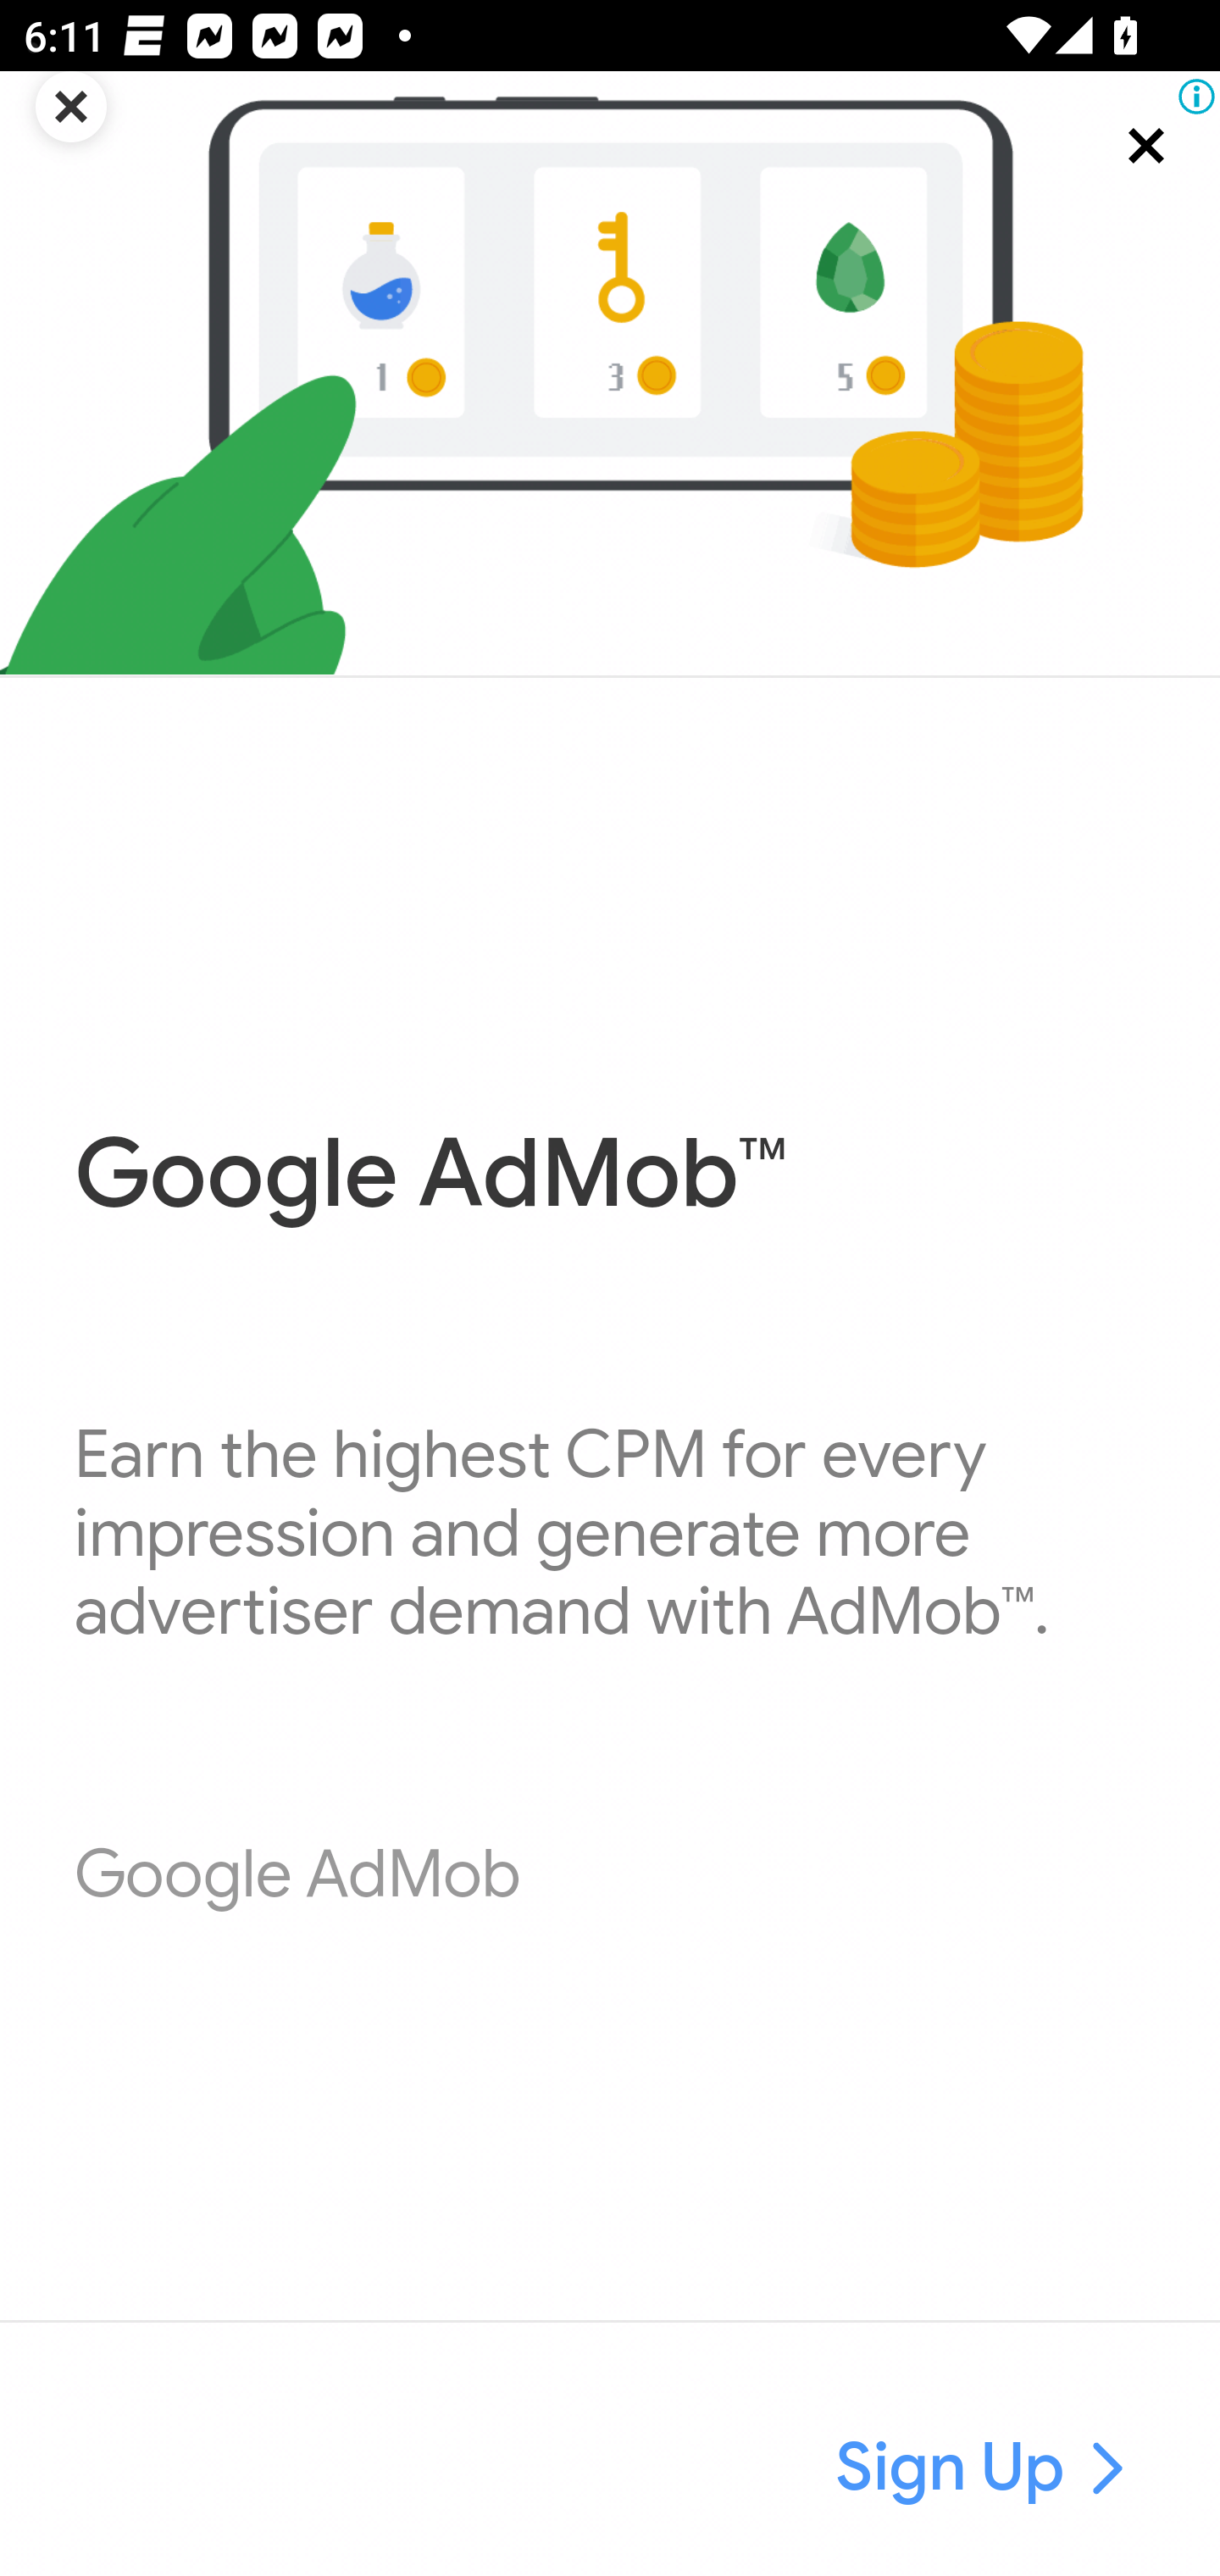 The height and width of the screenshot is (2576, 1220). Describe the element at coordinates (297, 1874) in the screenshot. I see `Google AdMob` at that location.